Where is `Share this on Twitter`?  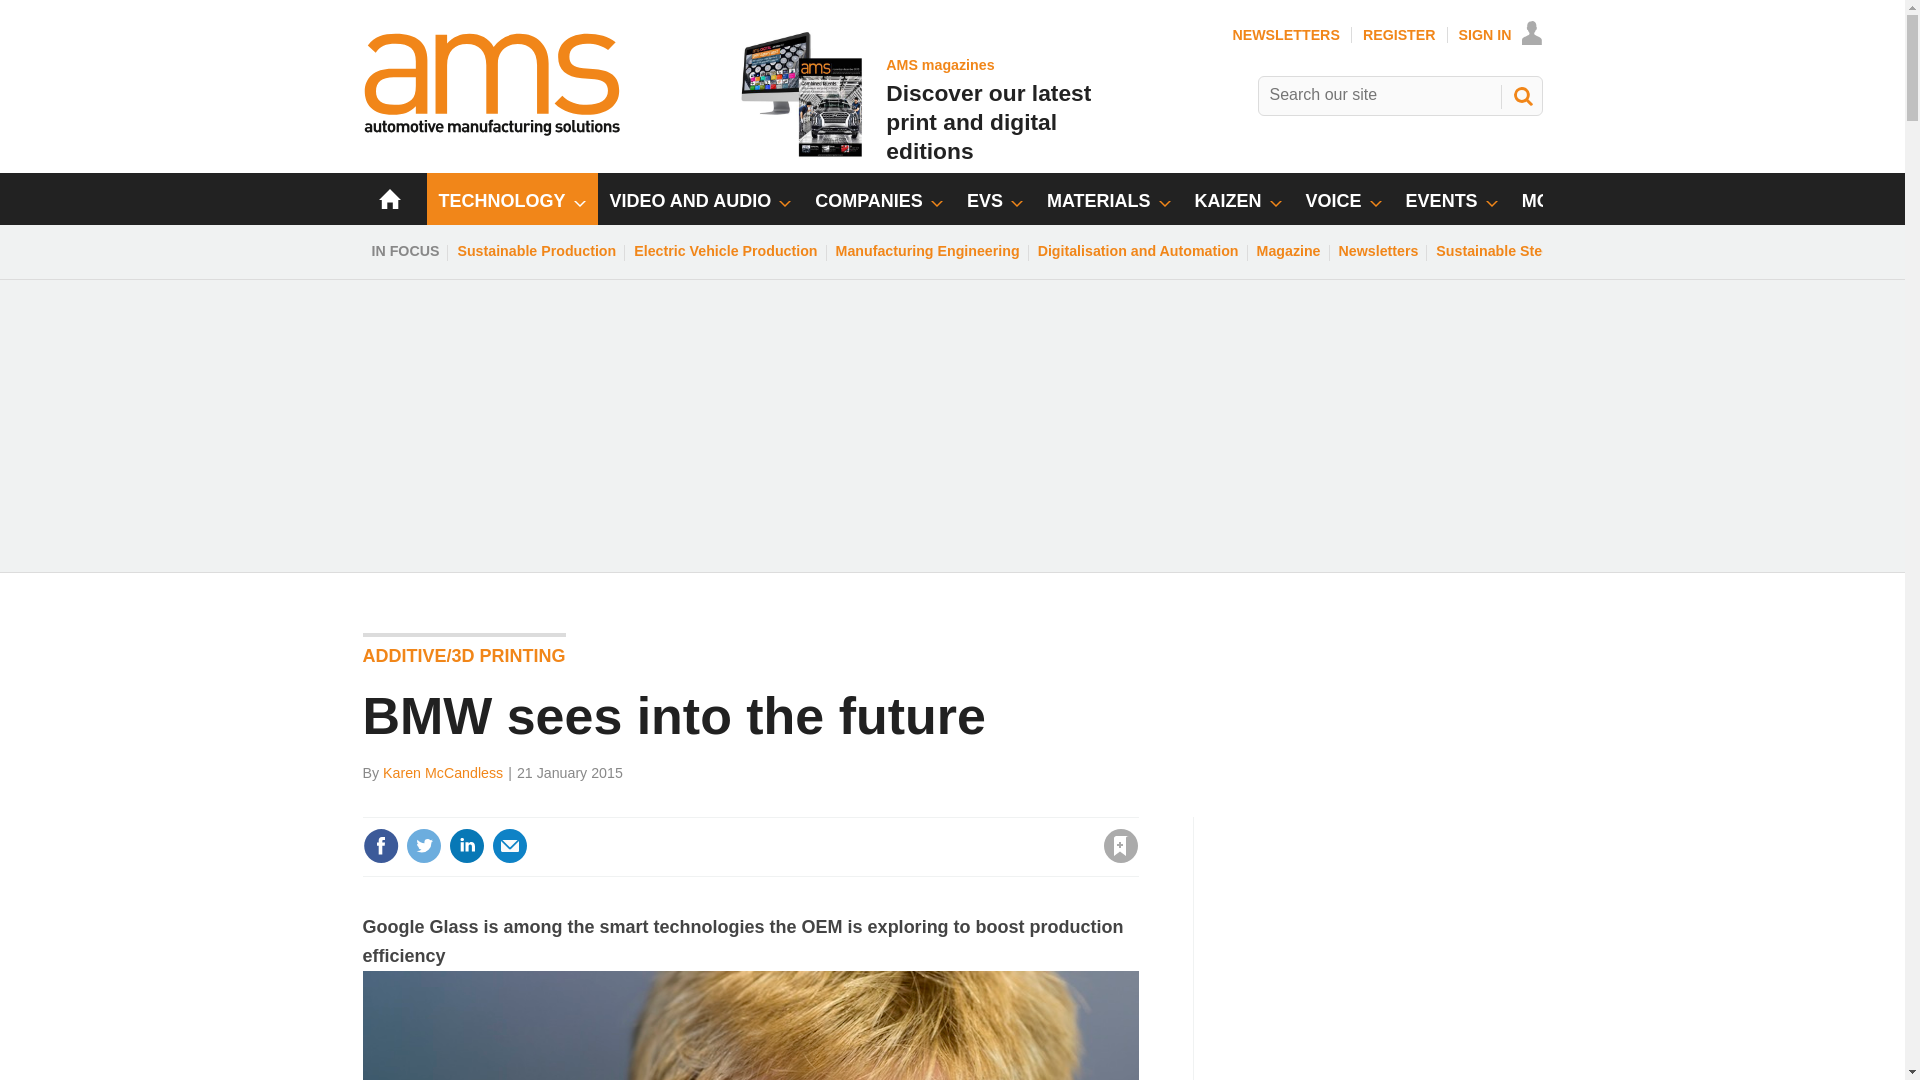 Share this on Twitter is located at coordinates (1392, 942).